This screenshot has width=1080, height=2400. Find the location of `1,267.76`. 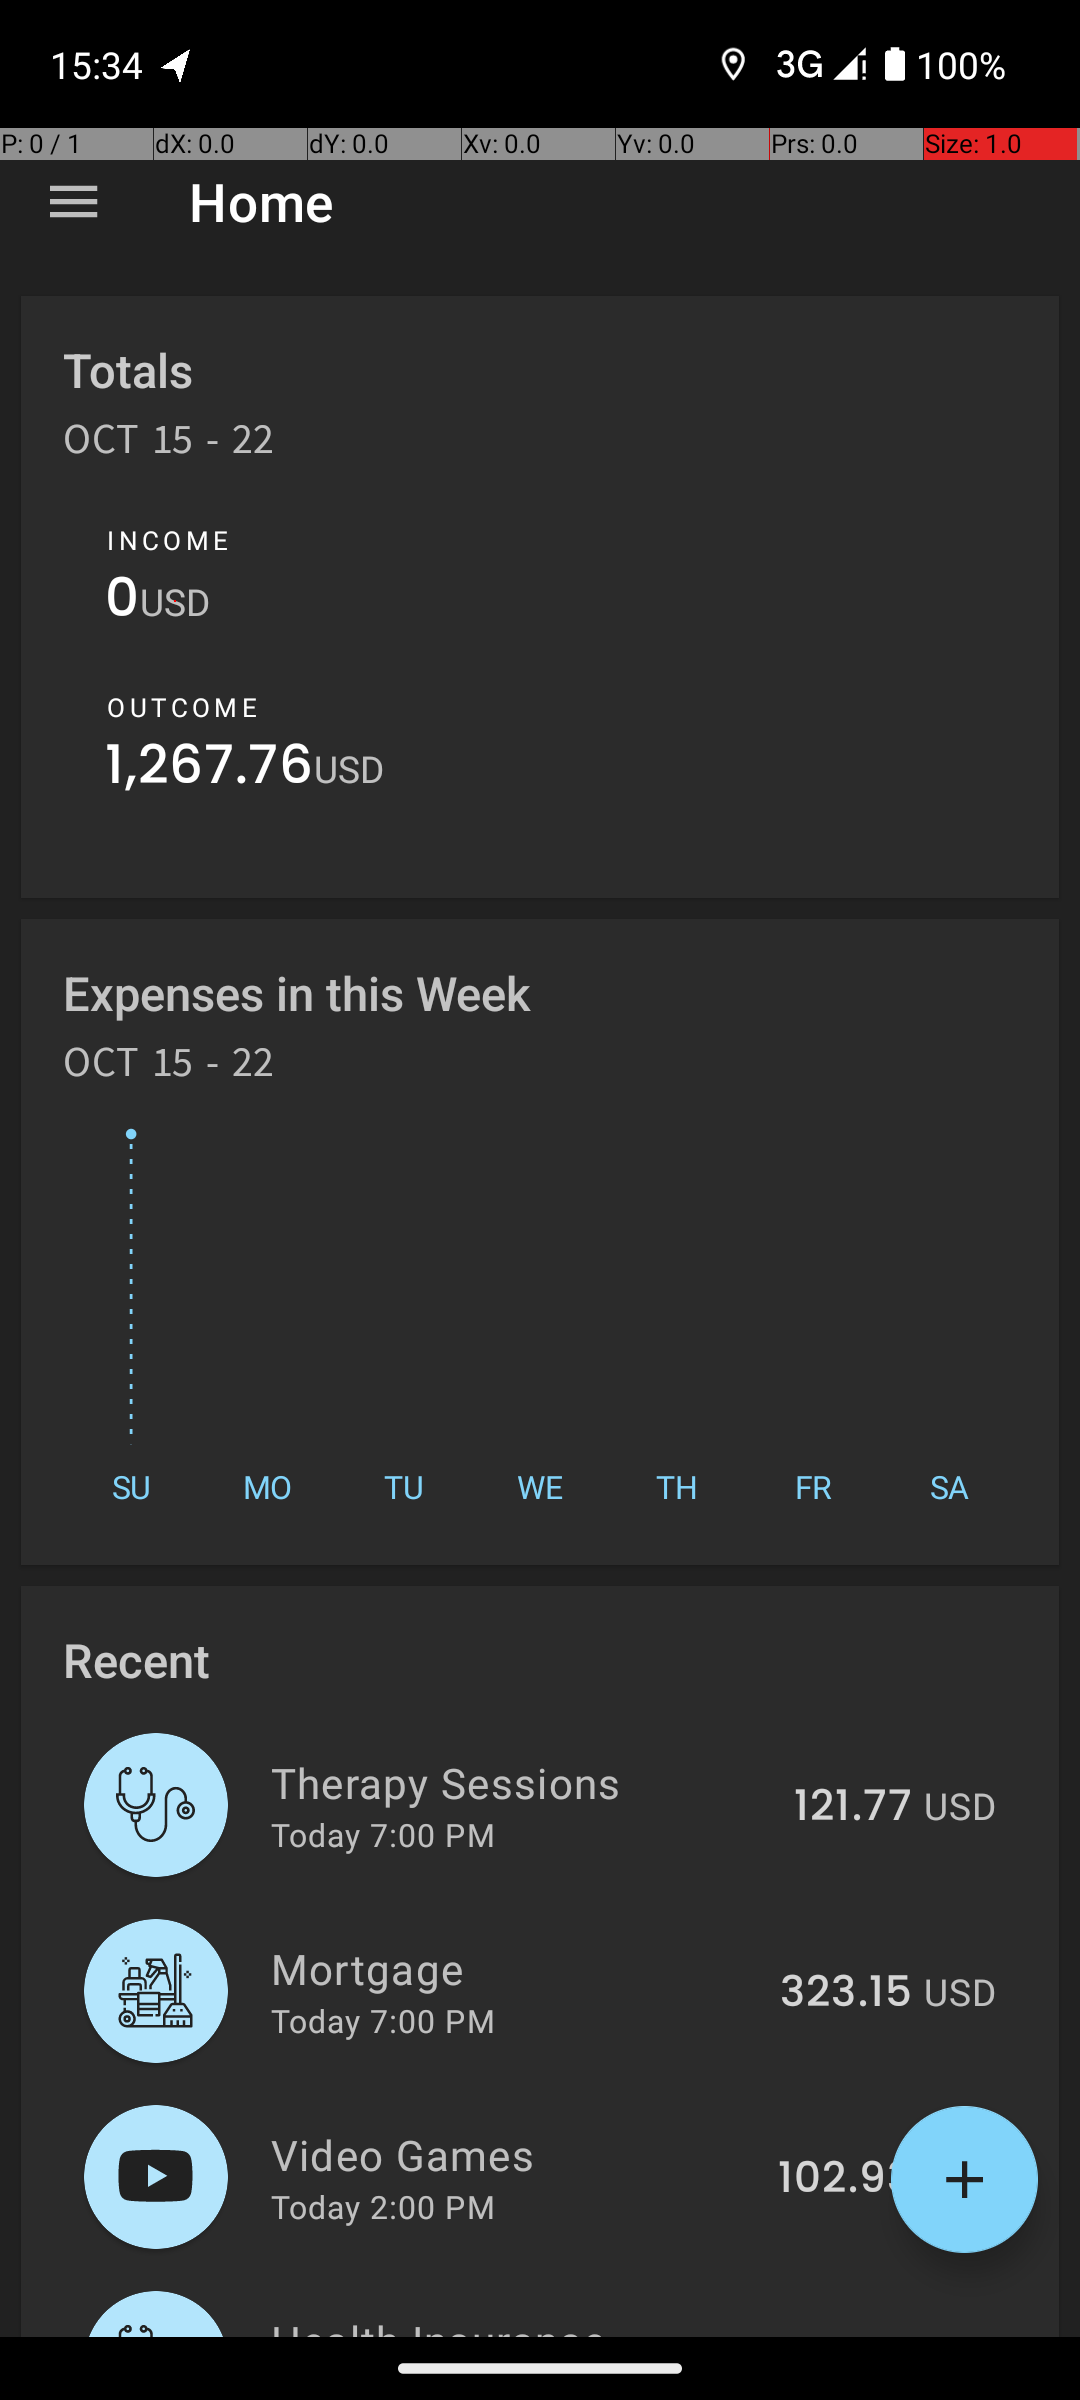

1,267.76 is located at coordinates (210, 770).